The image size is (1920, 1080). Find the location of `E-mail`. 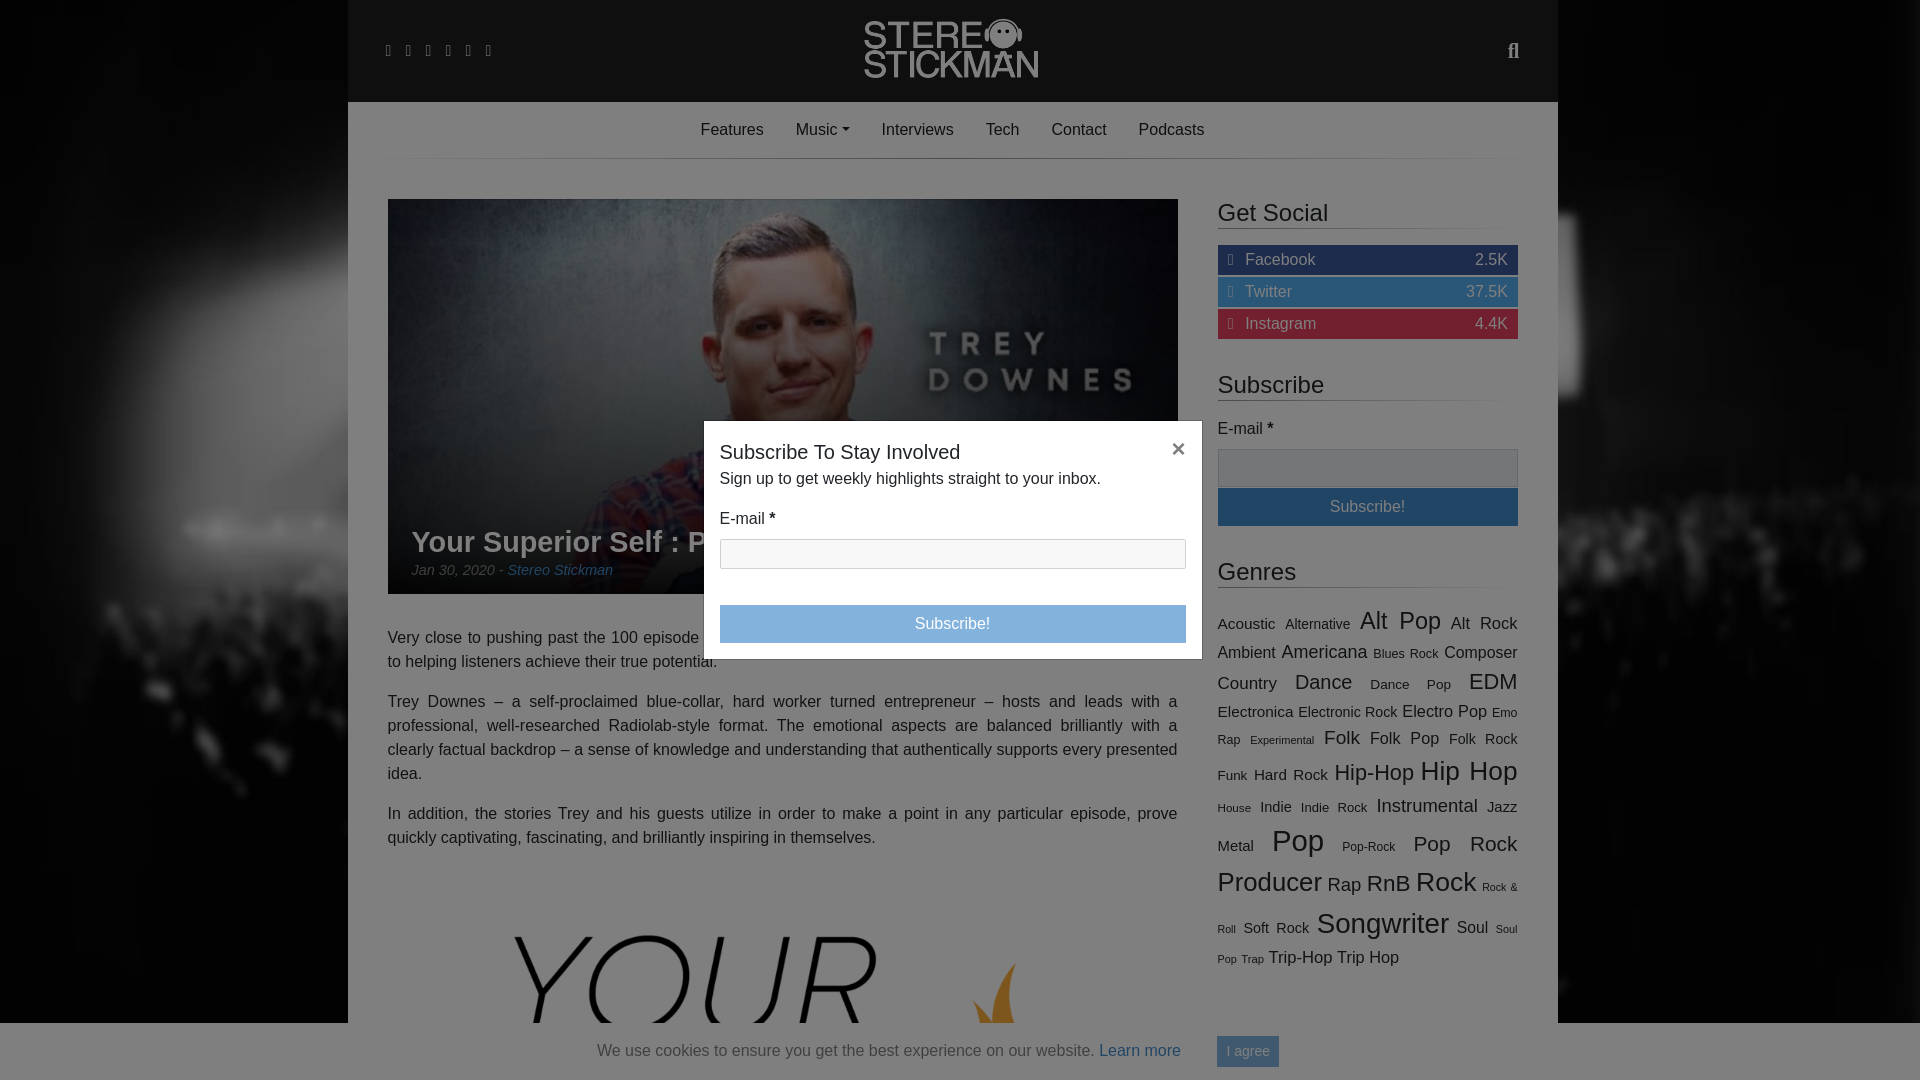

E-mail is located at coordinates (1002, 130).